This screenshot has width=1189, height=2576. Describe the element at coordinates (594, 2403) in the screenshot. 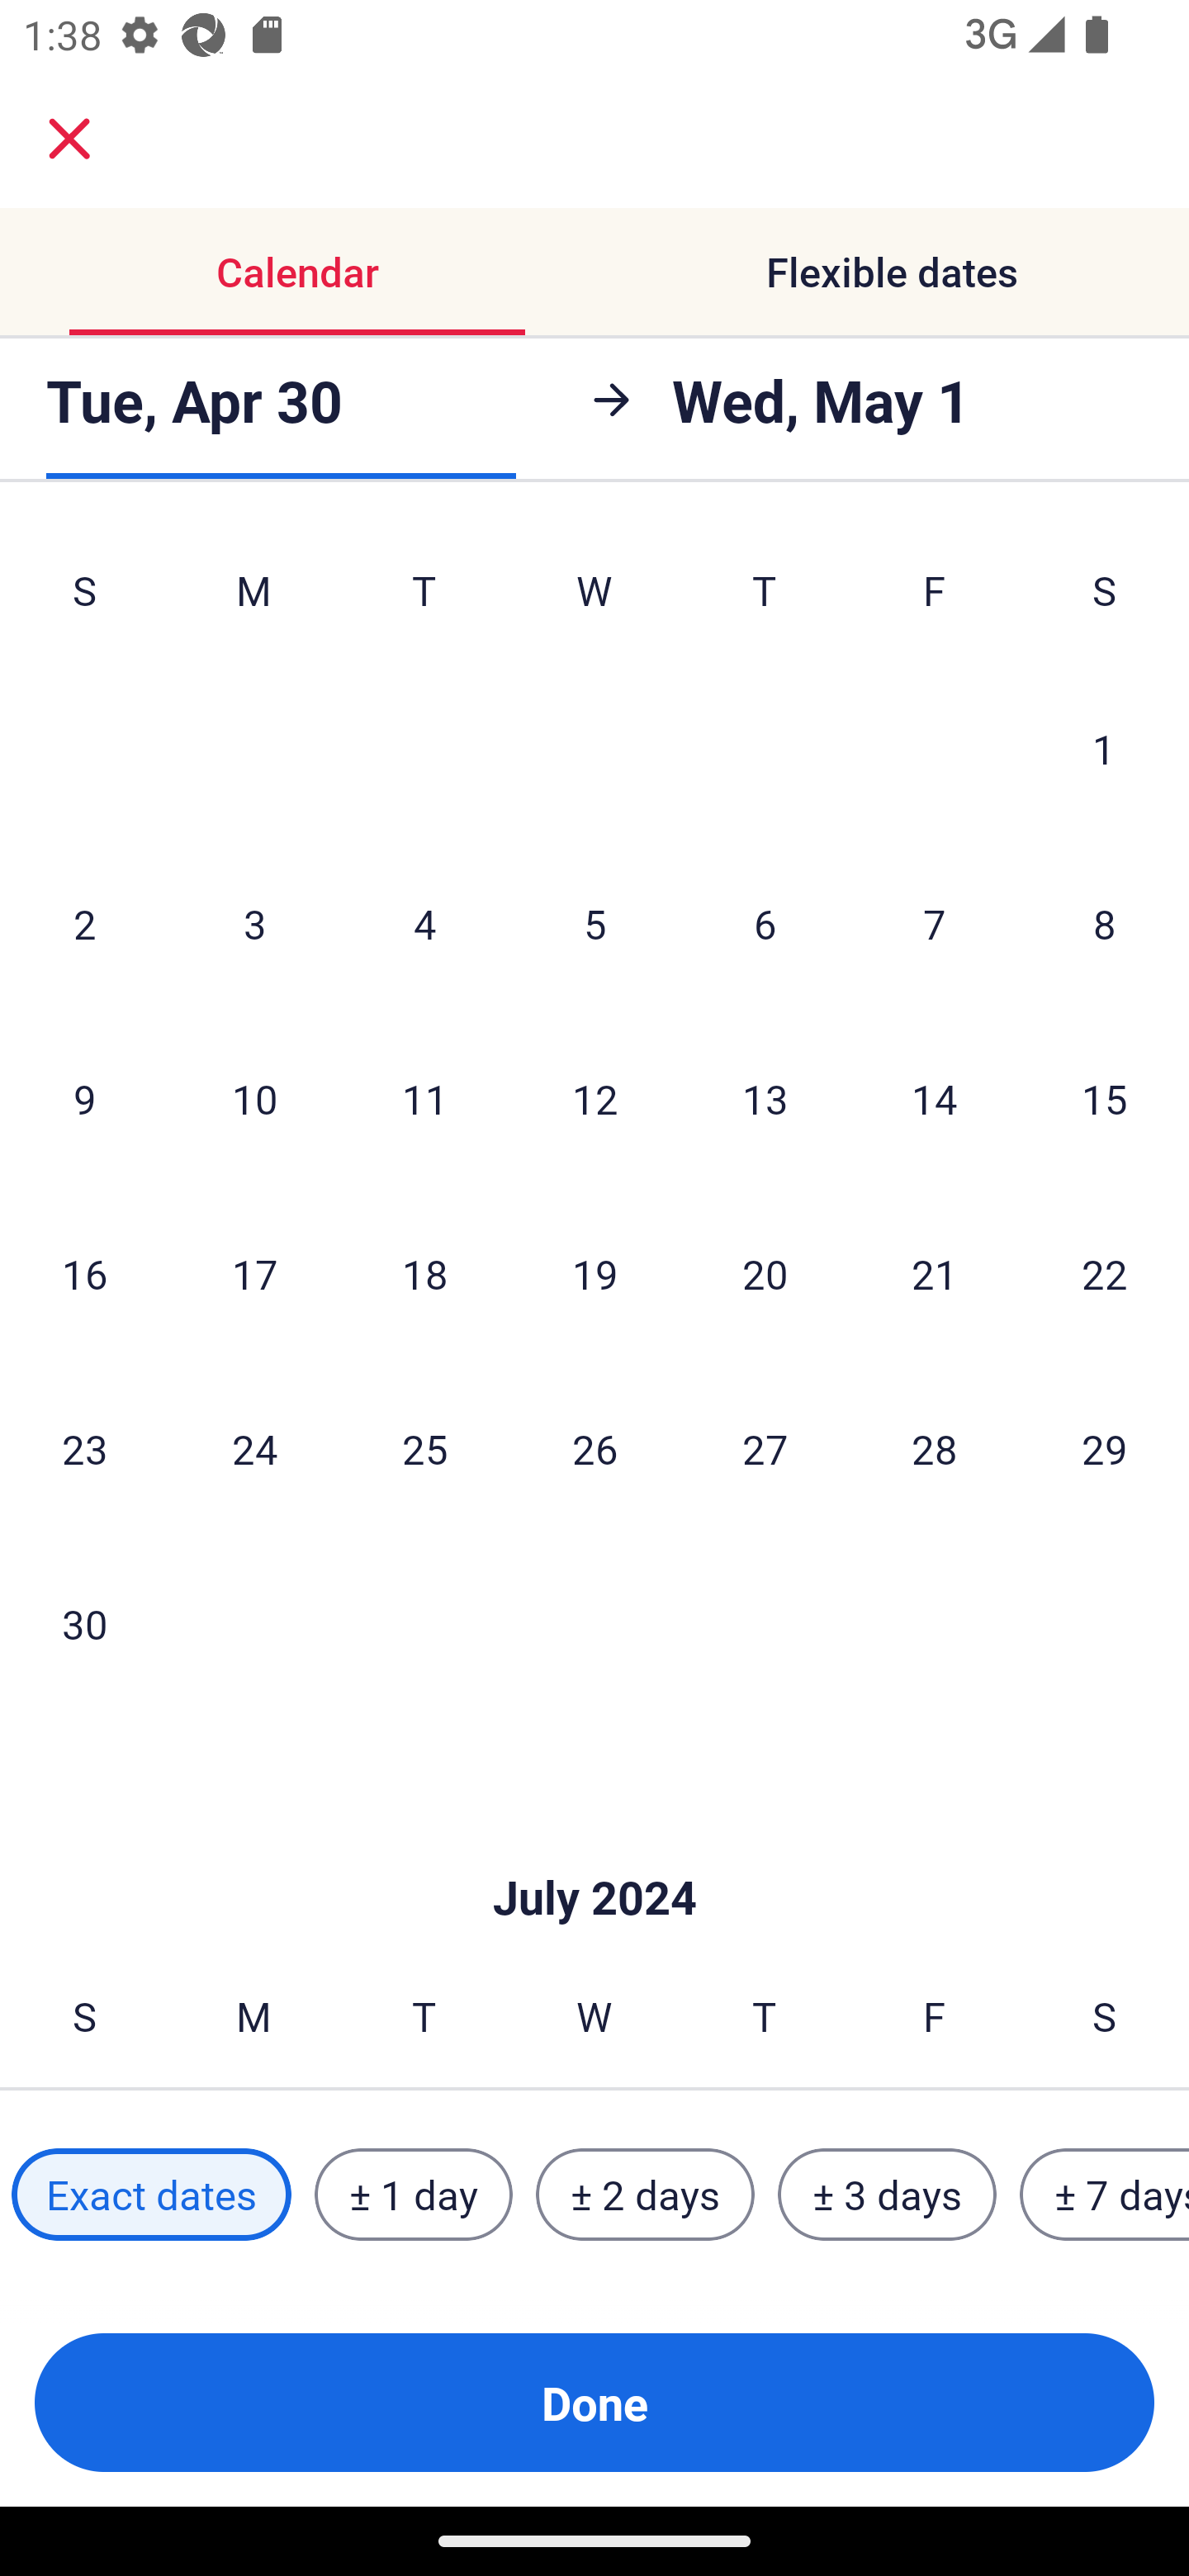

I see `Done` at that location.